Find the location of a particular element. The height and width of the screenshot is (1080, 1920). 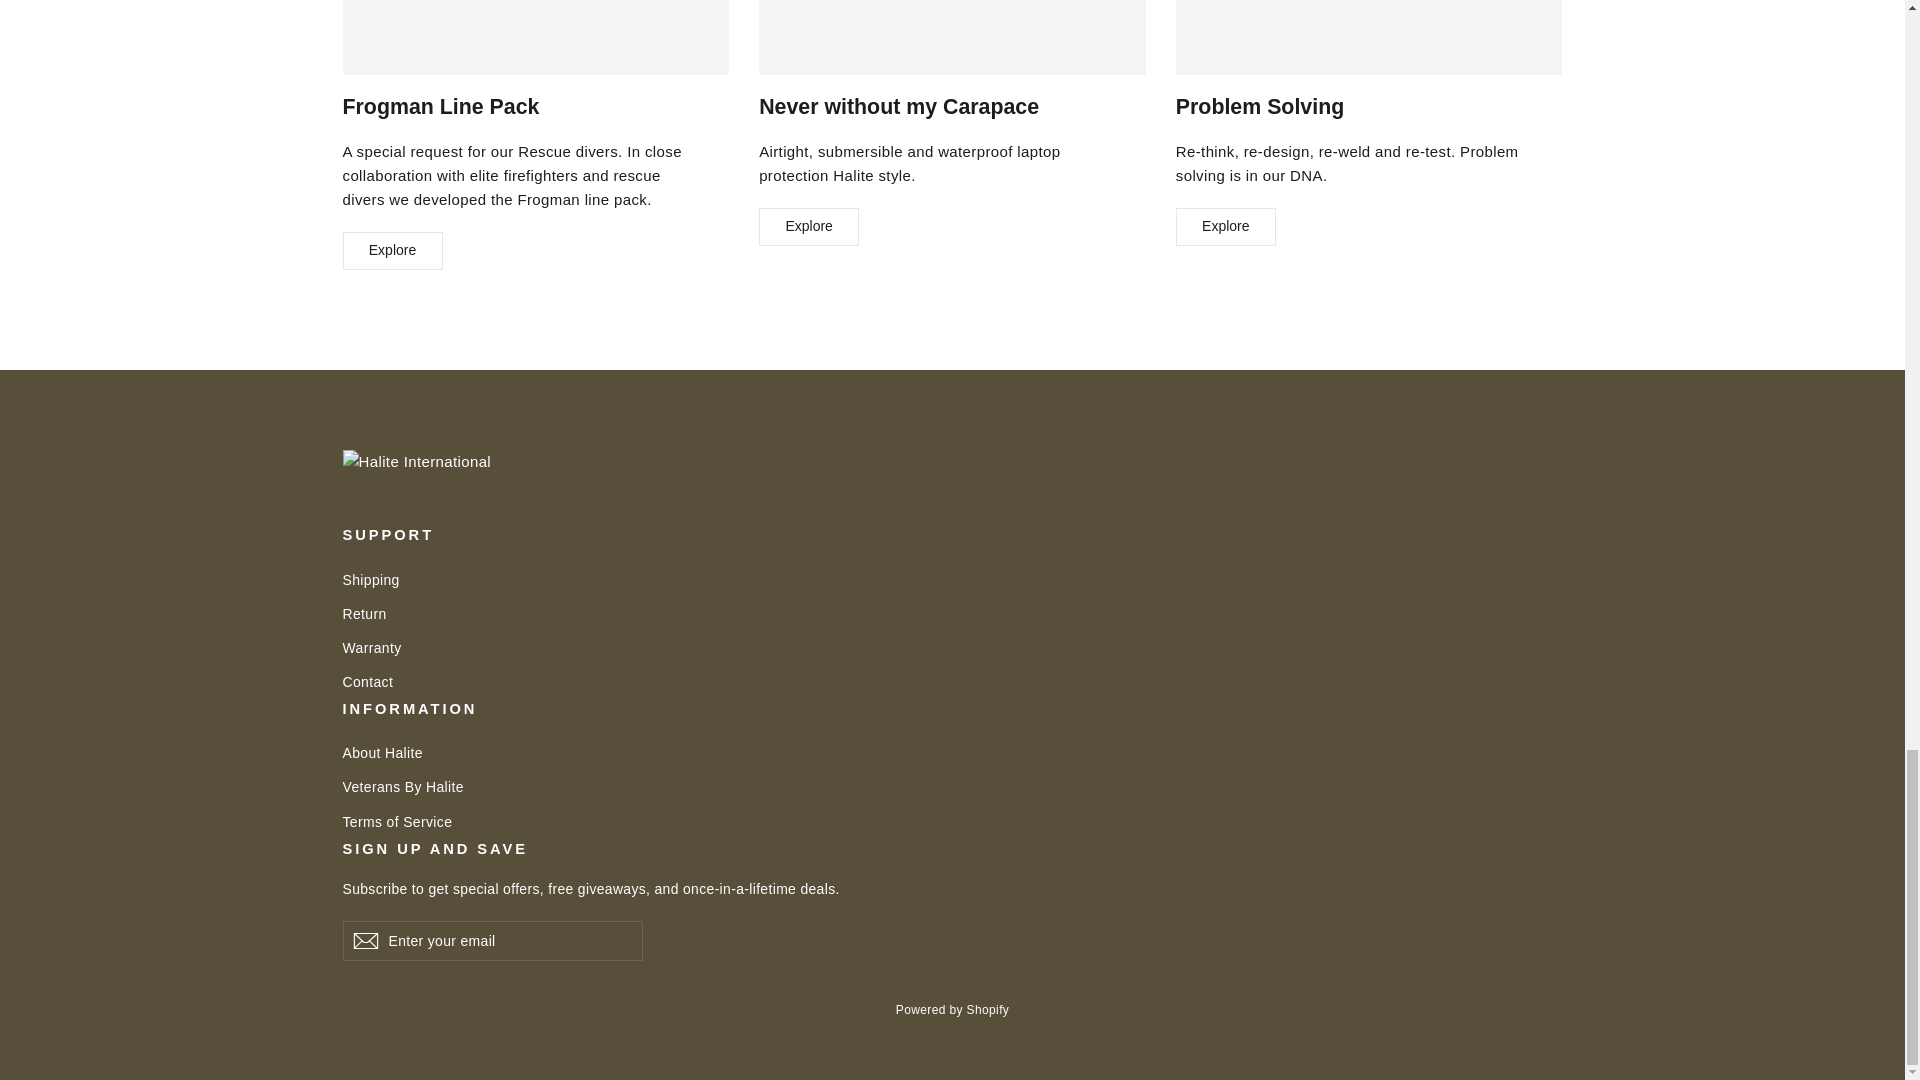

Veterans By Halite is located at coordinates (952, 787).